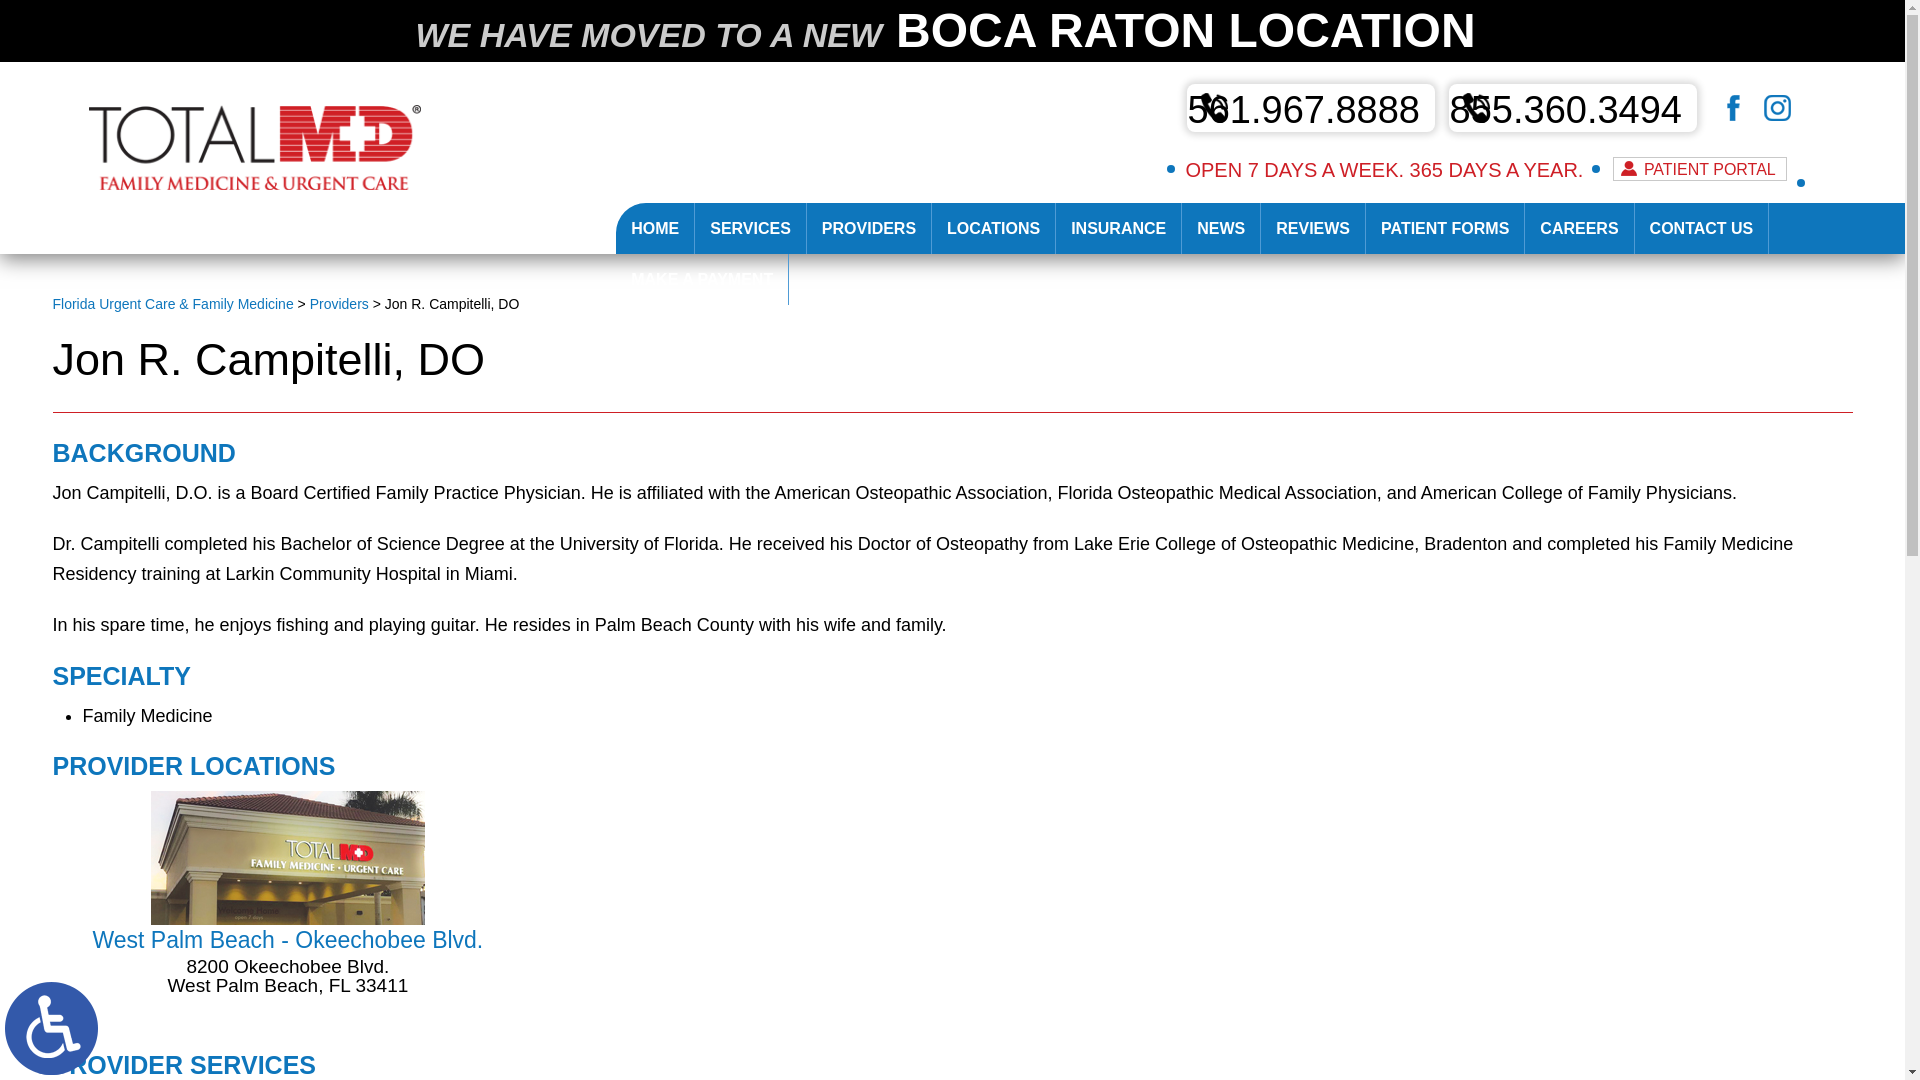 Image resolution: width=1920 pixels, height=1080 pixels. Describe the element at coordinates (1764, 122) in the screenshot. I see `Facebook` at that location.